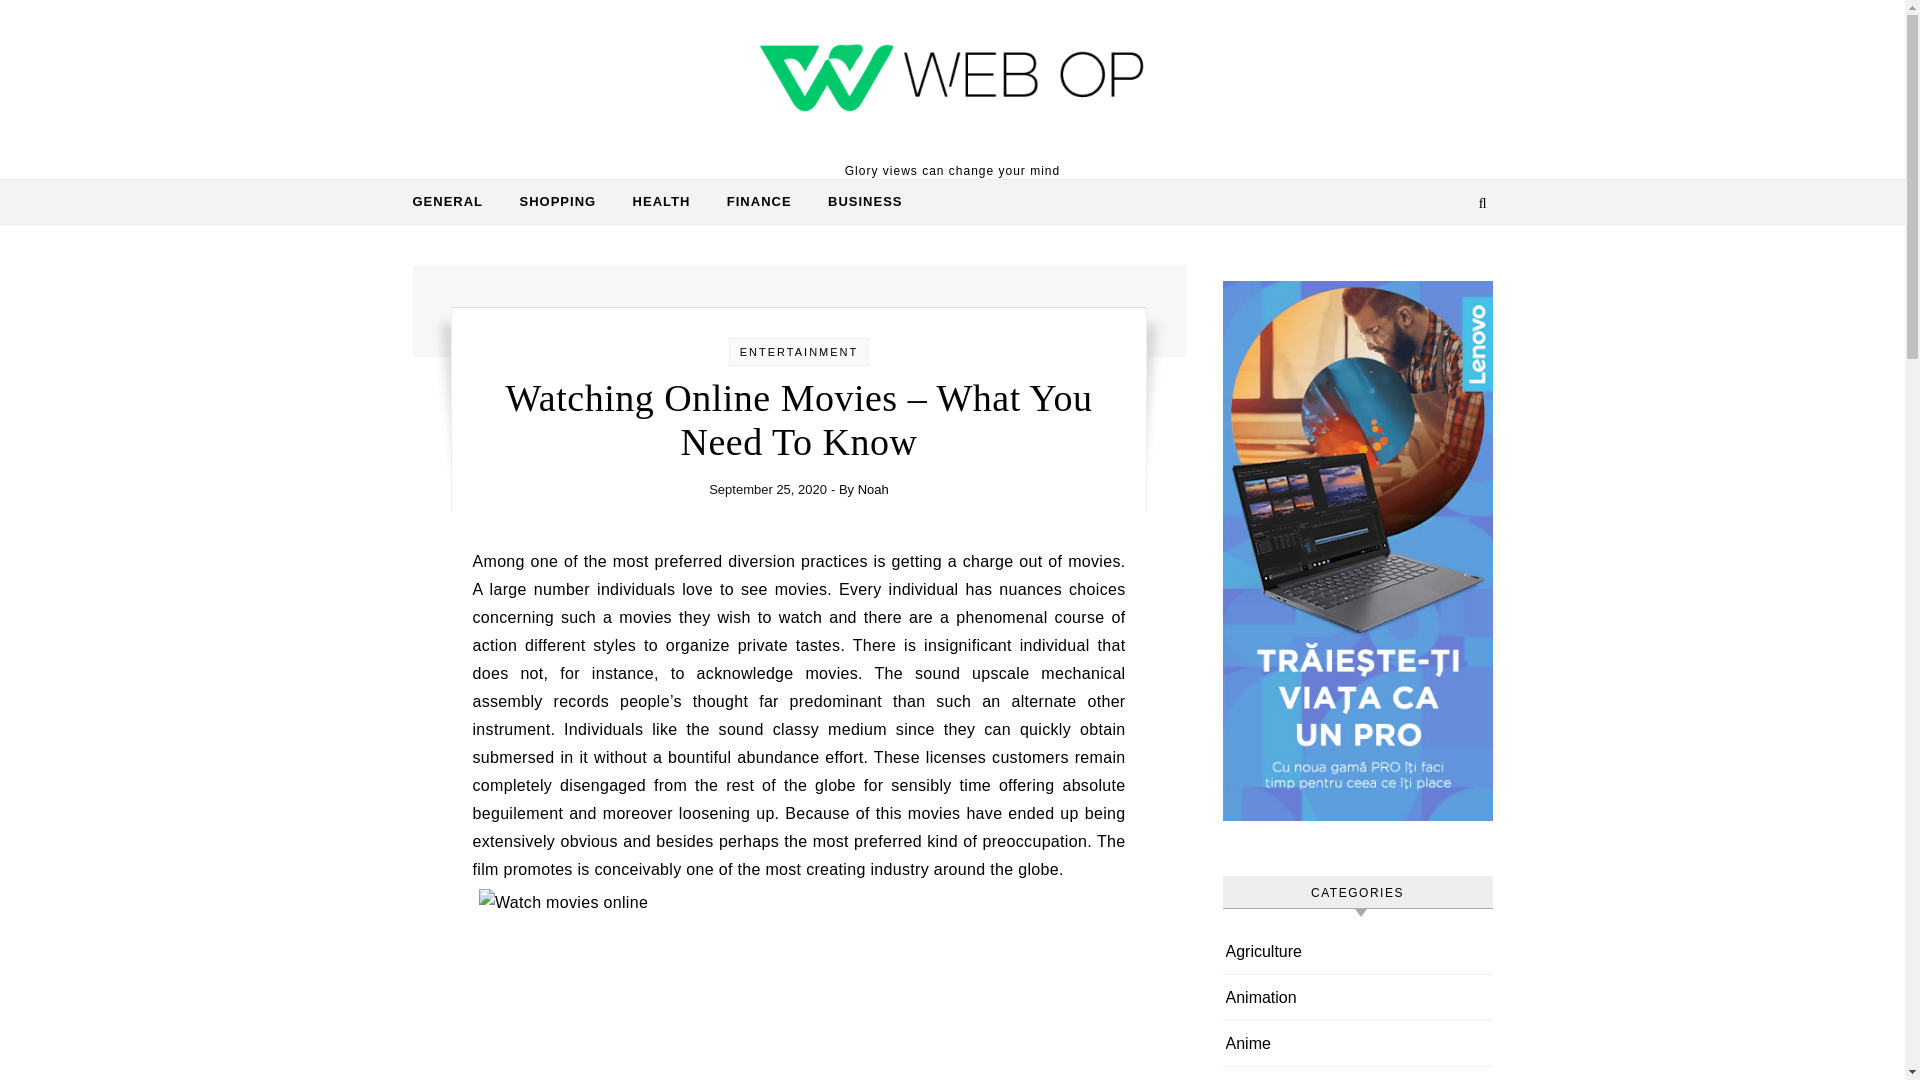 This screenshot has height=1080, width=1920. What do you see at coordinates (661, 202) in the screenshot?
I see `HEALTH` at bounding box center [661, 202].